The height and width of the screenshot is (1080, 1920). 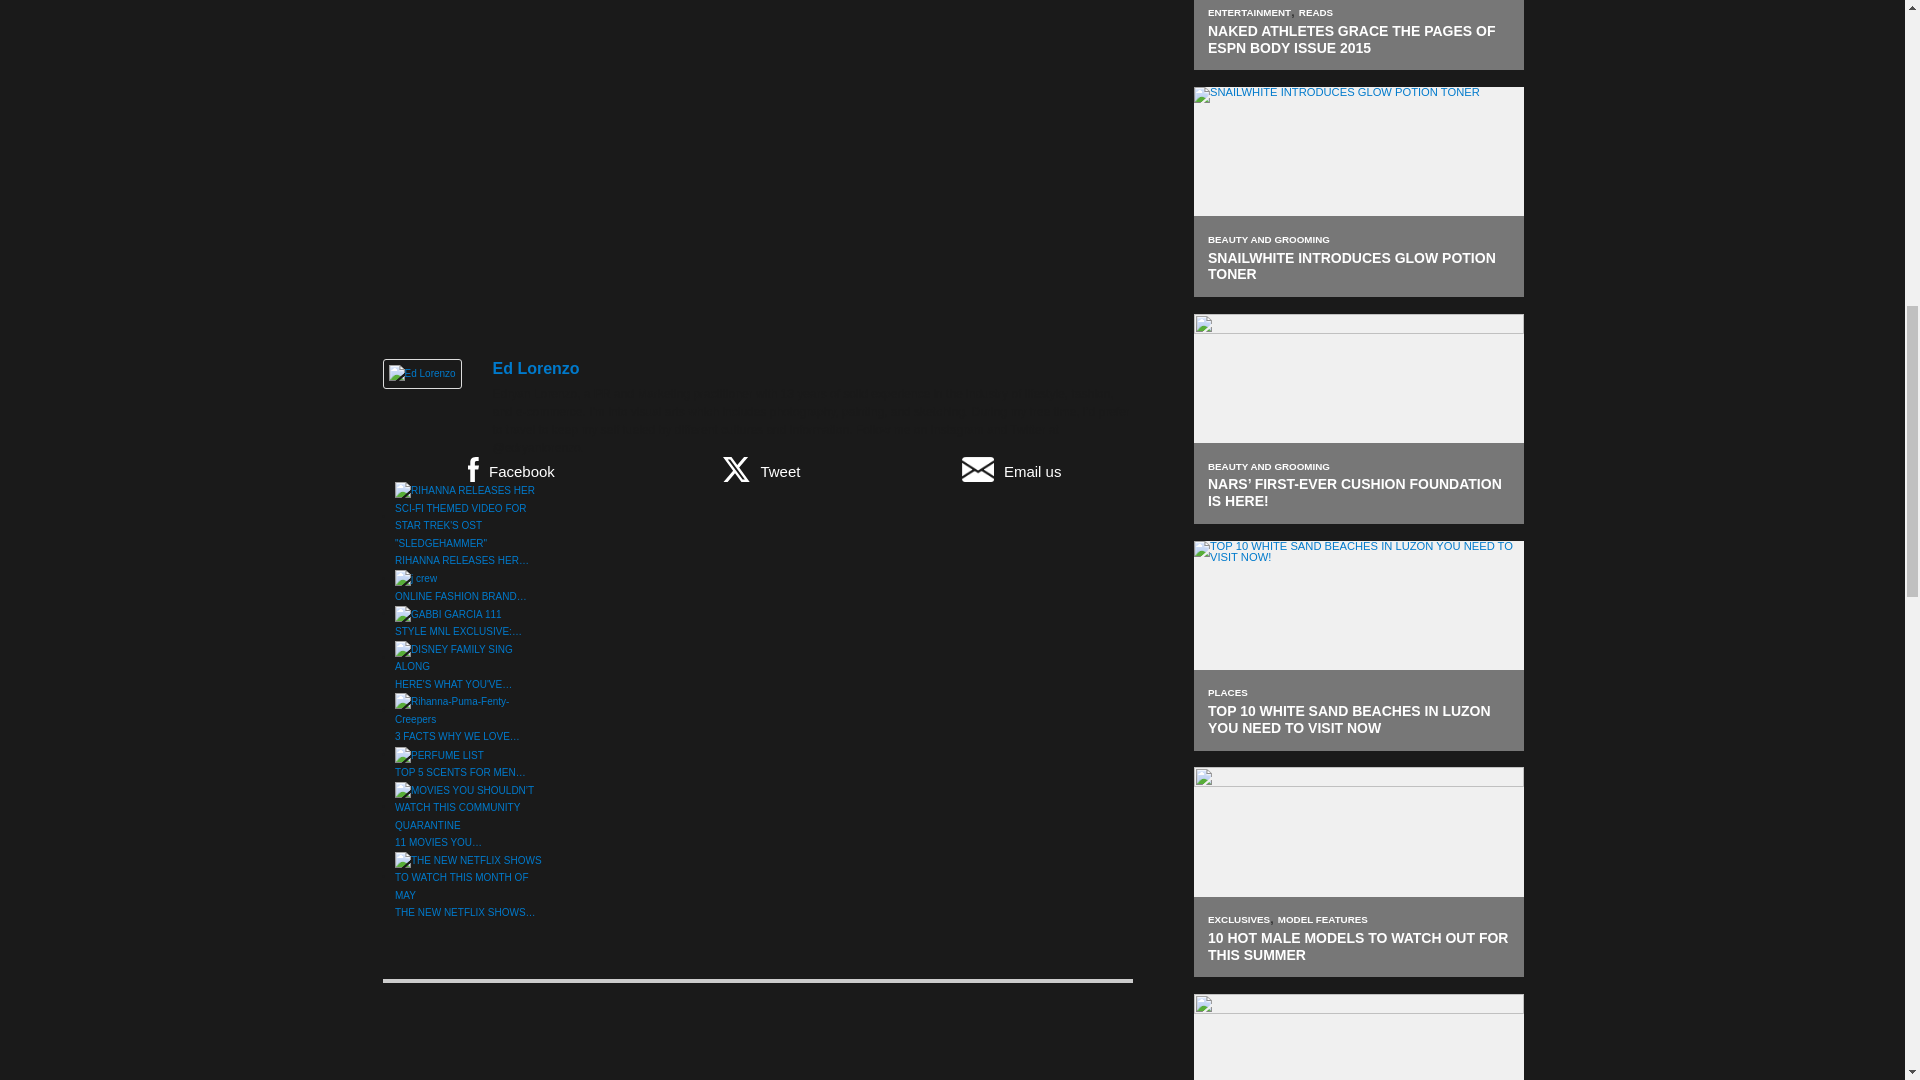 I want to click on Facebook, so click(x=510, y=468).